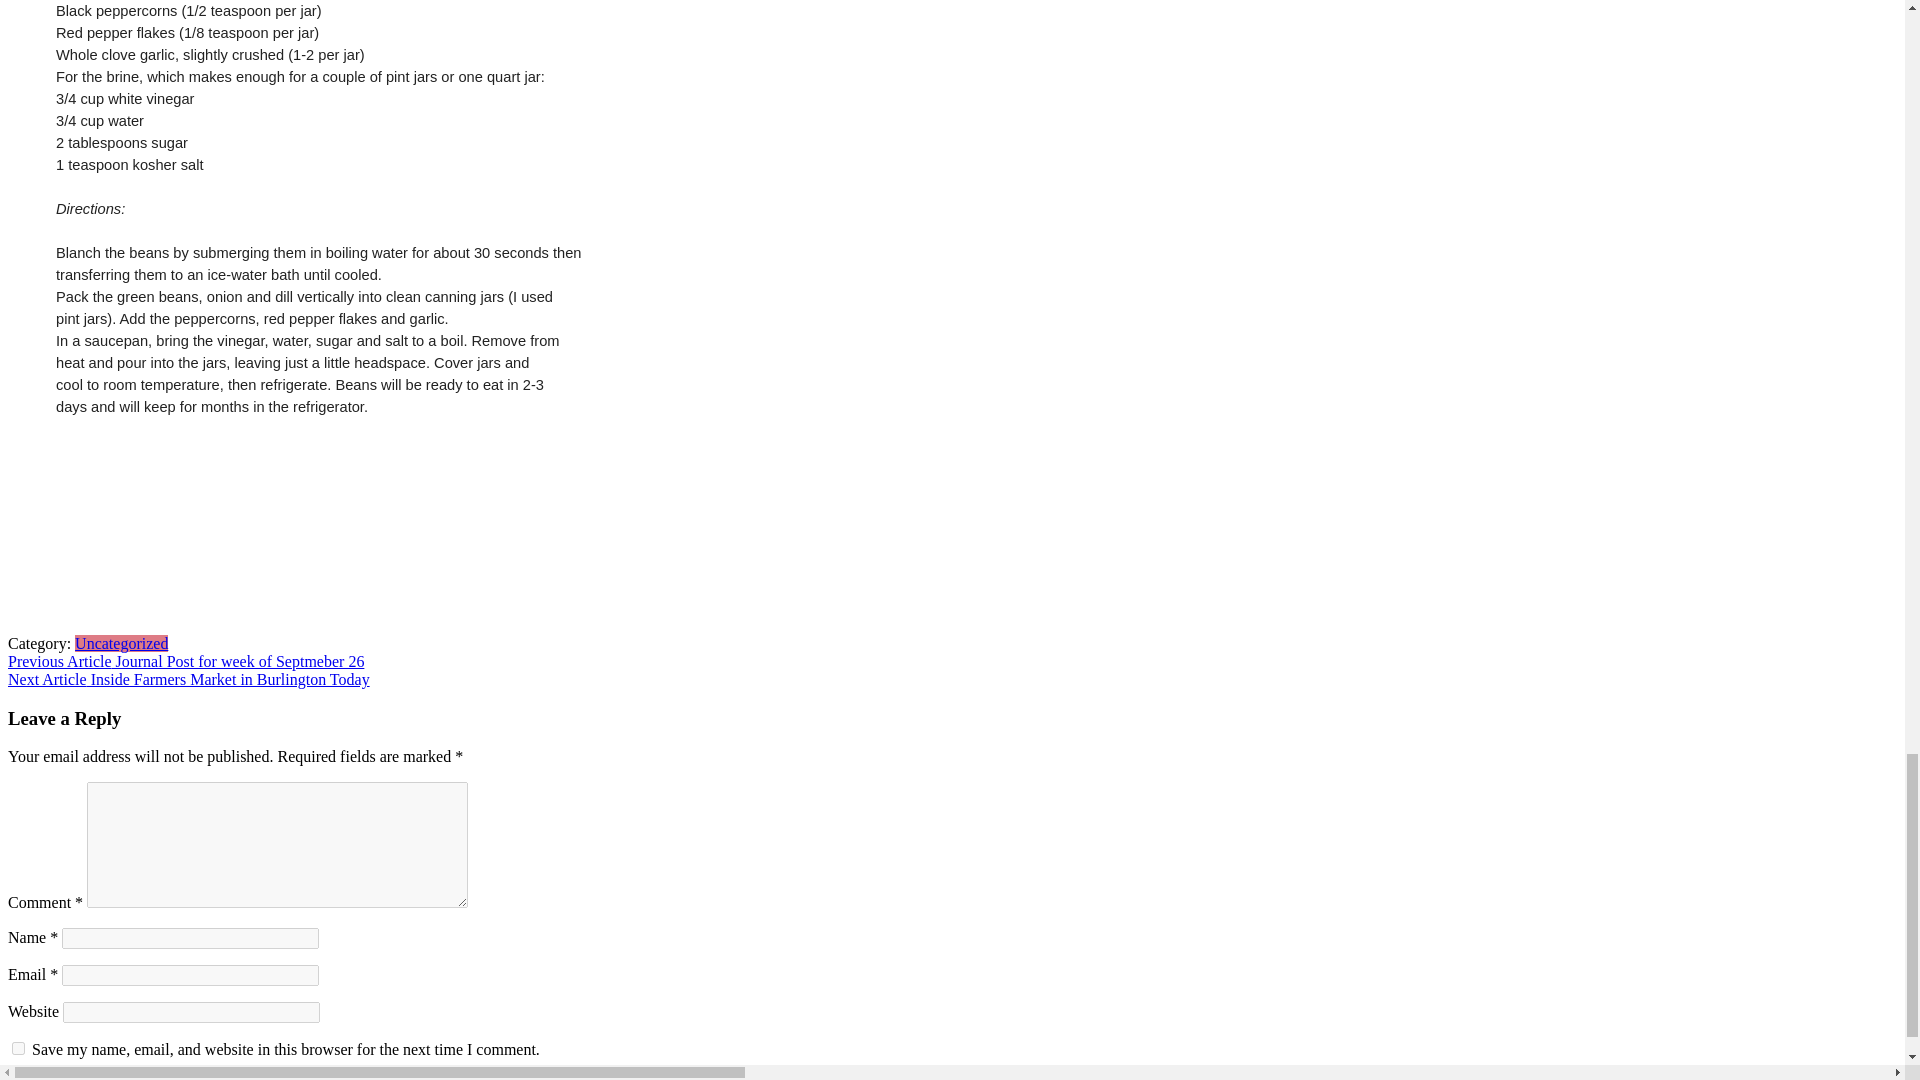  I want to click on Uncategorized, so click(121, 644).